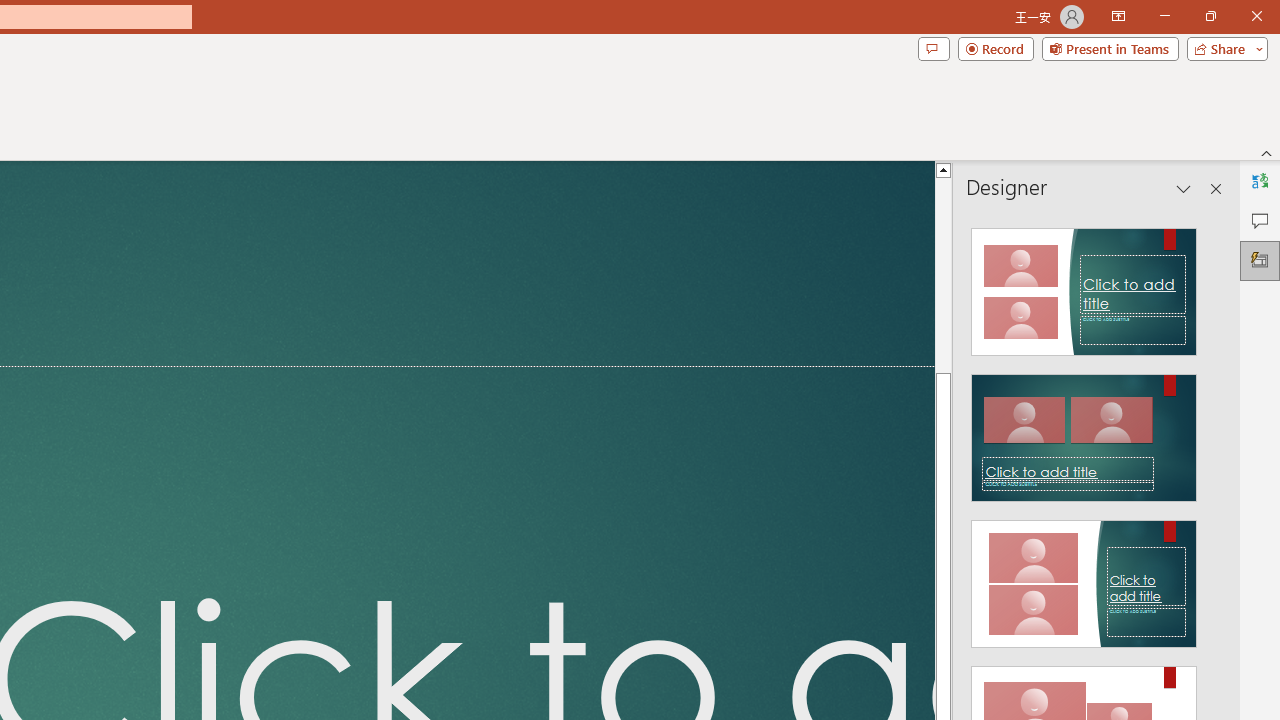 The height and width of the screenshot is (720, 1280). Describe the element at coordinates (1083, 584) in the screenshot. I see `Class: NetUIImage` at that location.